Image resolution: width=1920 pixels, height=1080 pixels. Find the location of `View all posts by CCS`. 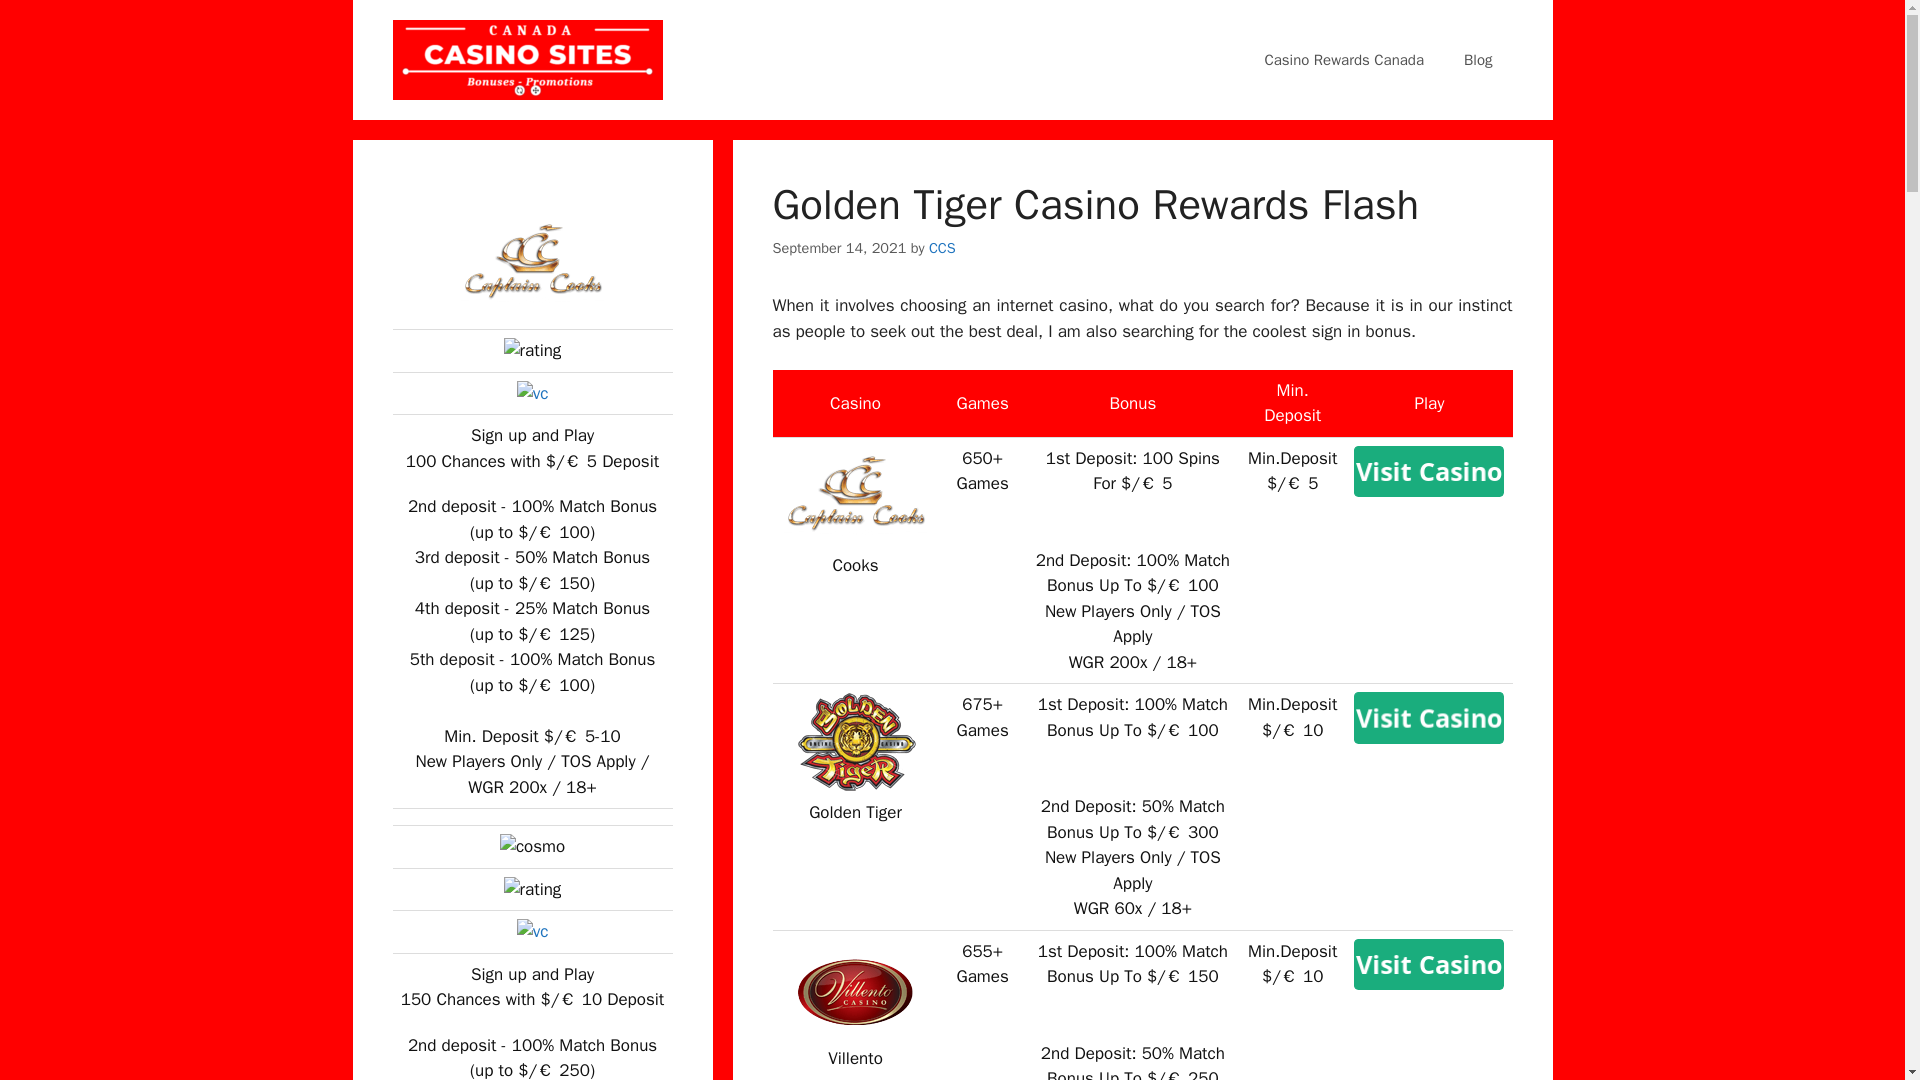

View all posts by CCS is located at coordinates (942, 248).